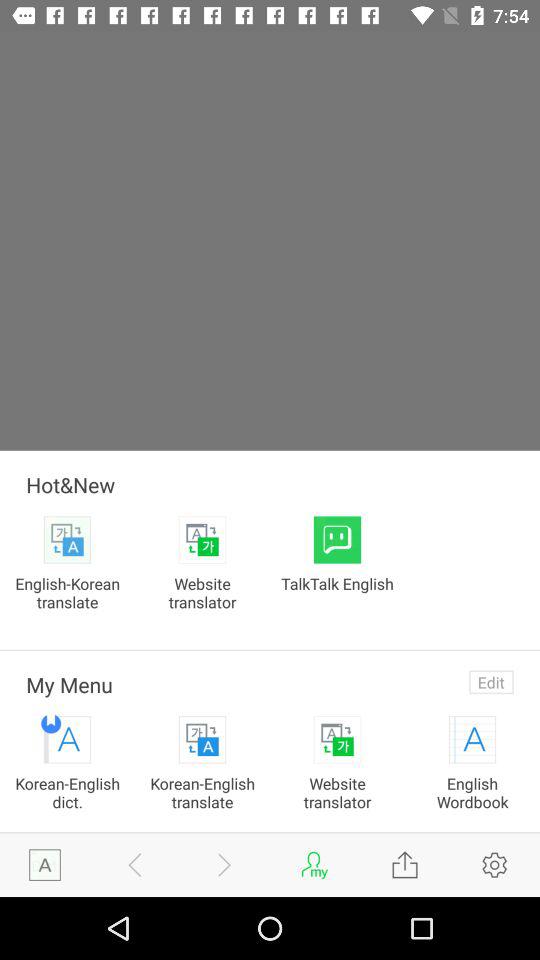 The width and height of the screenshot is (540, 960). Describe the element at coordinates (491, 682) in the screenshot. I see `launch the item to the right of my menu` at that location.